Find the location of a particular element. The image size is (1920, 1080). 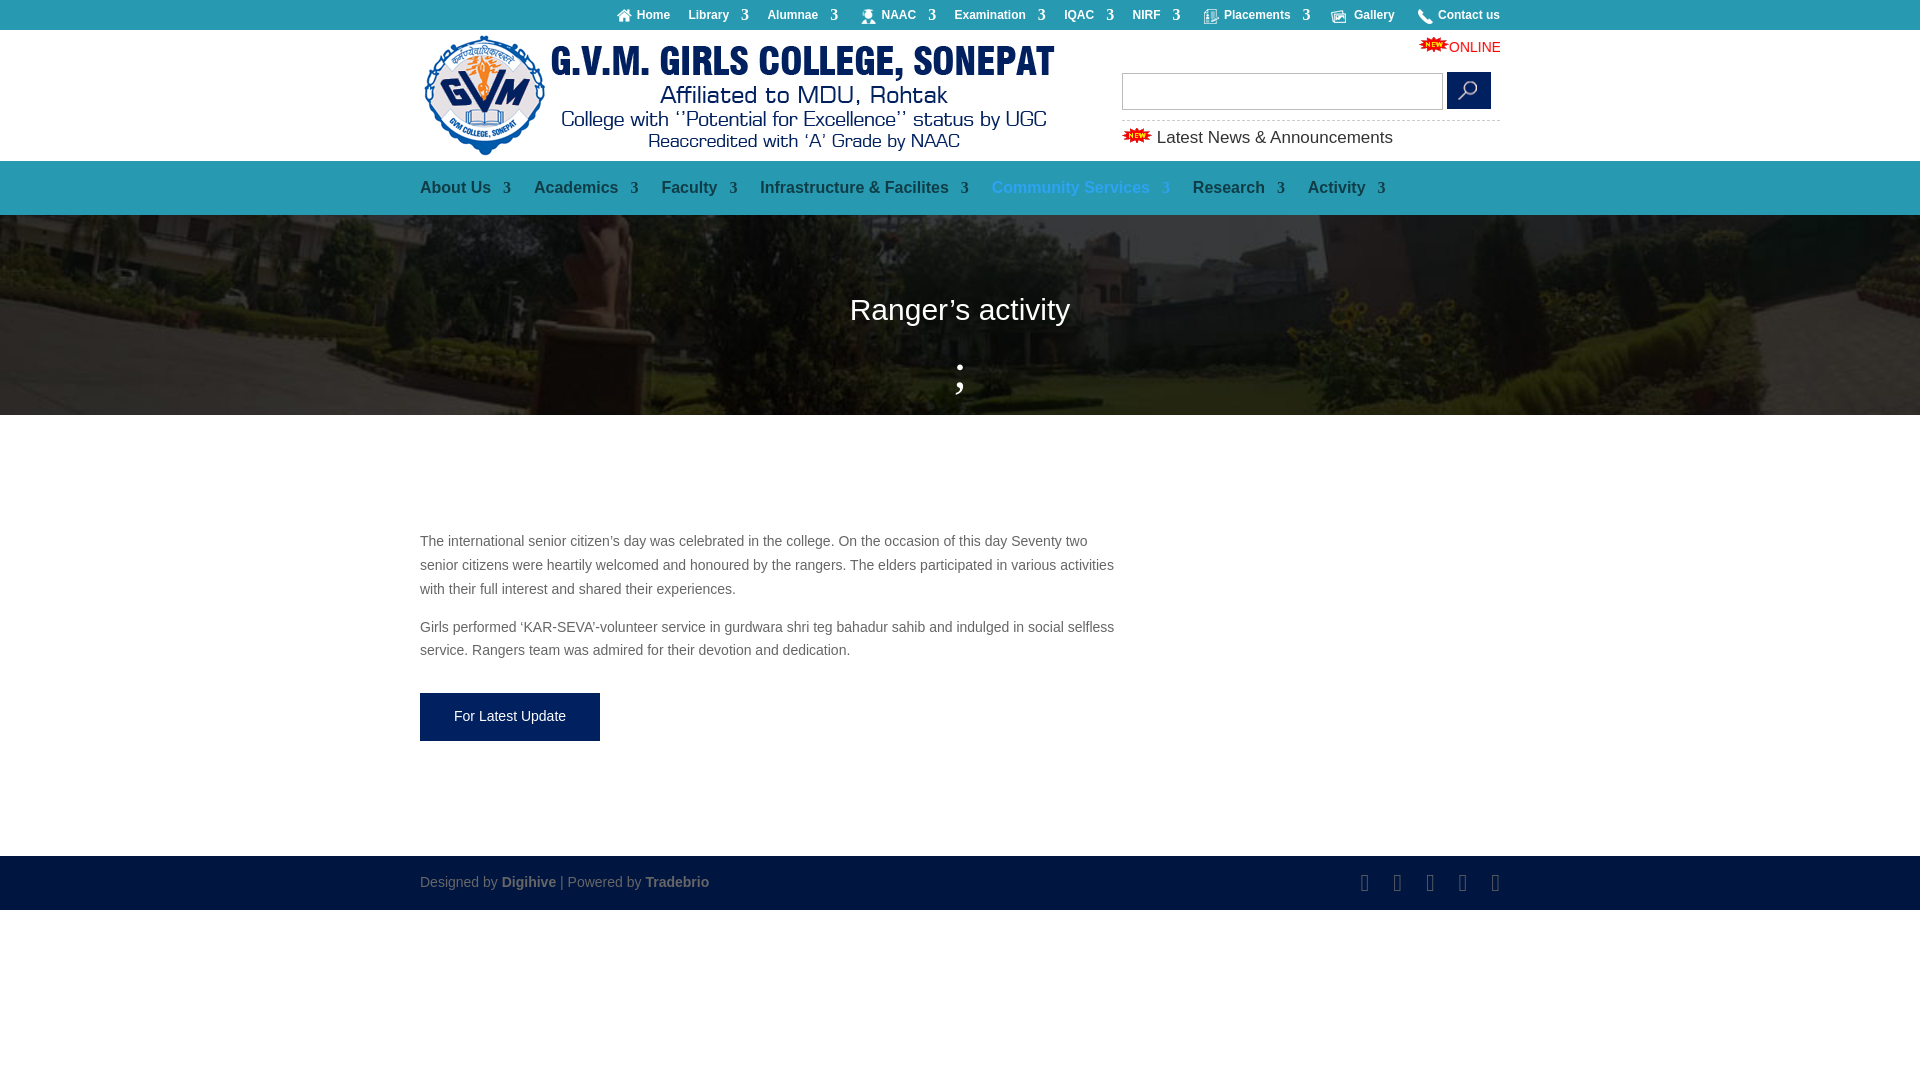

Gallery is located at coordinates (1374, 19).